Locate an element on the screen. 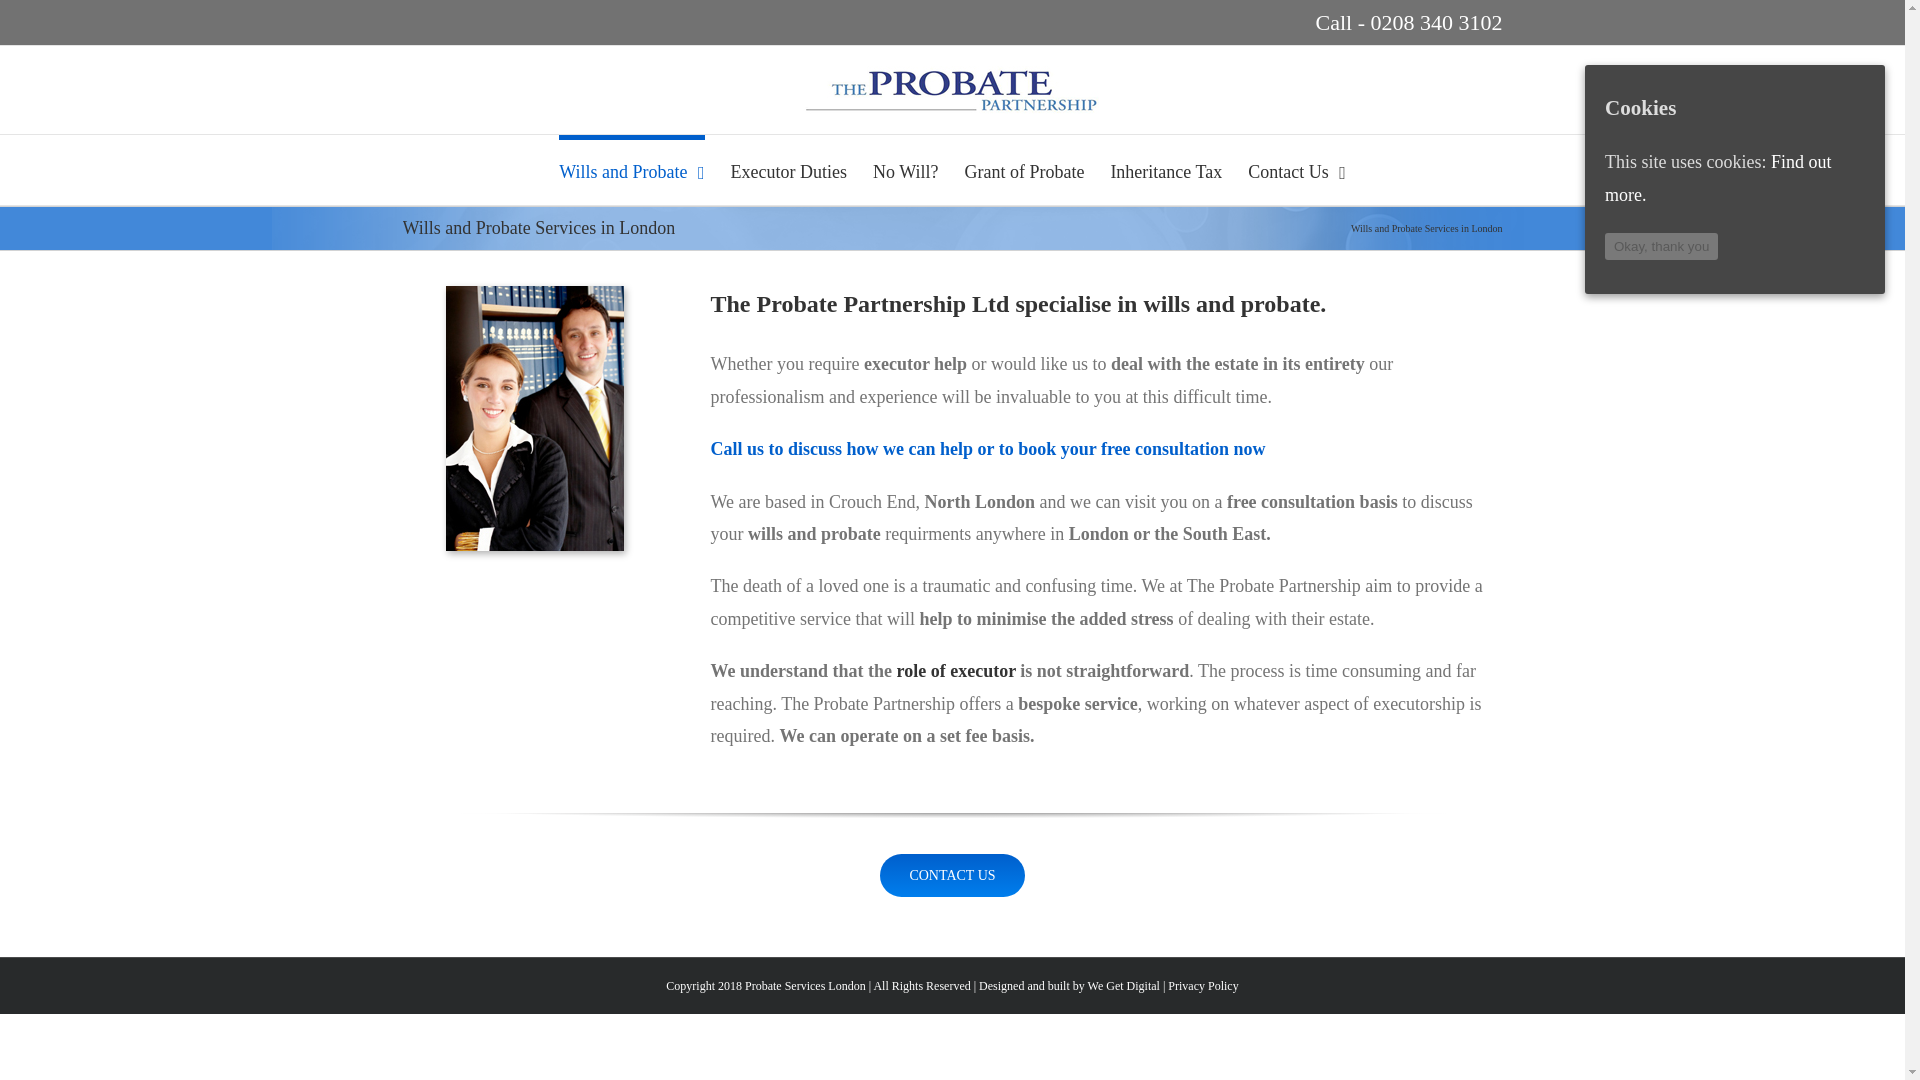 The width and height of the screenshot is (1920, 1080). No Will? is located at coordinates (906, 170).